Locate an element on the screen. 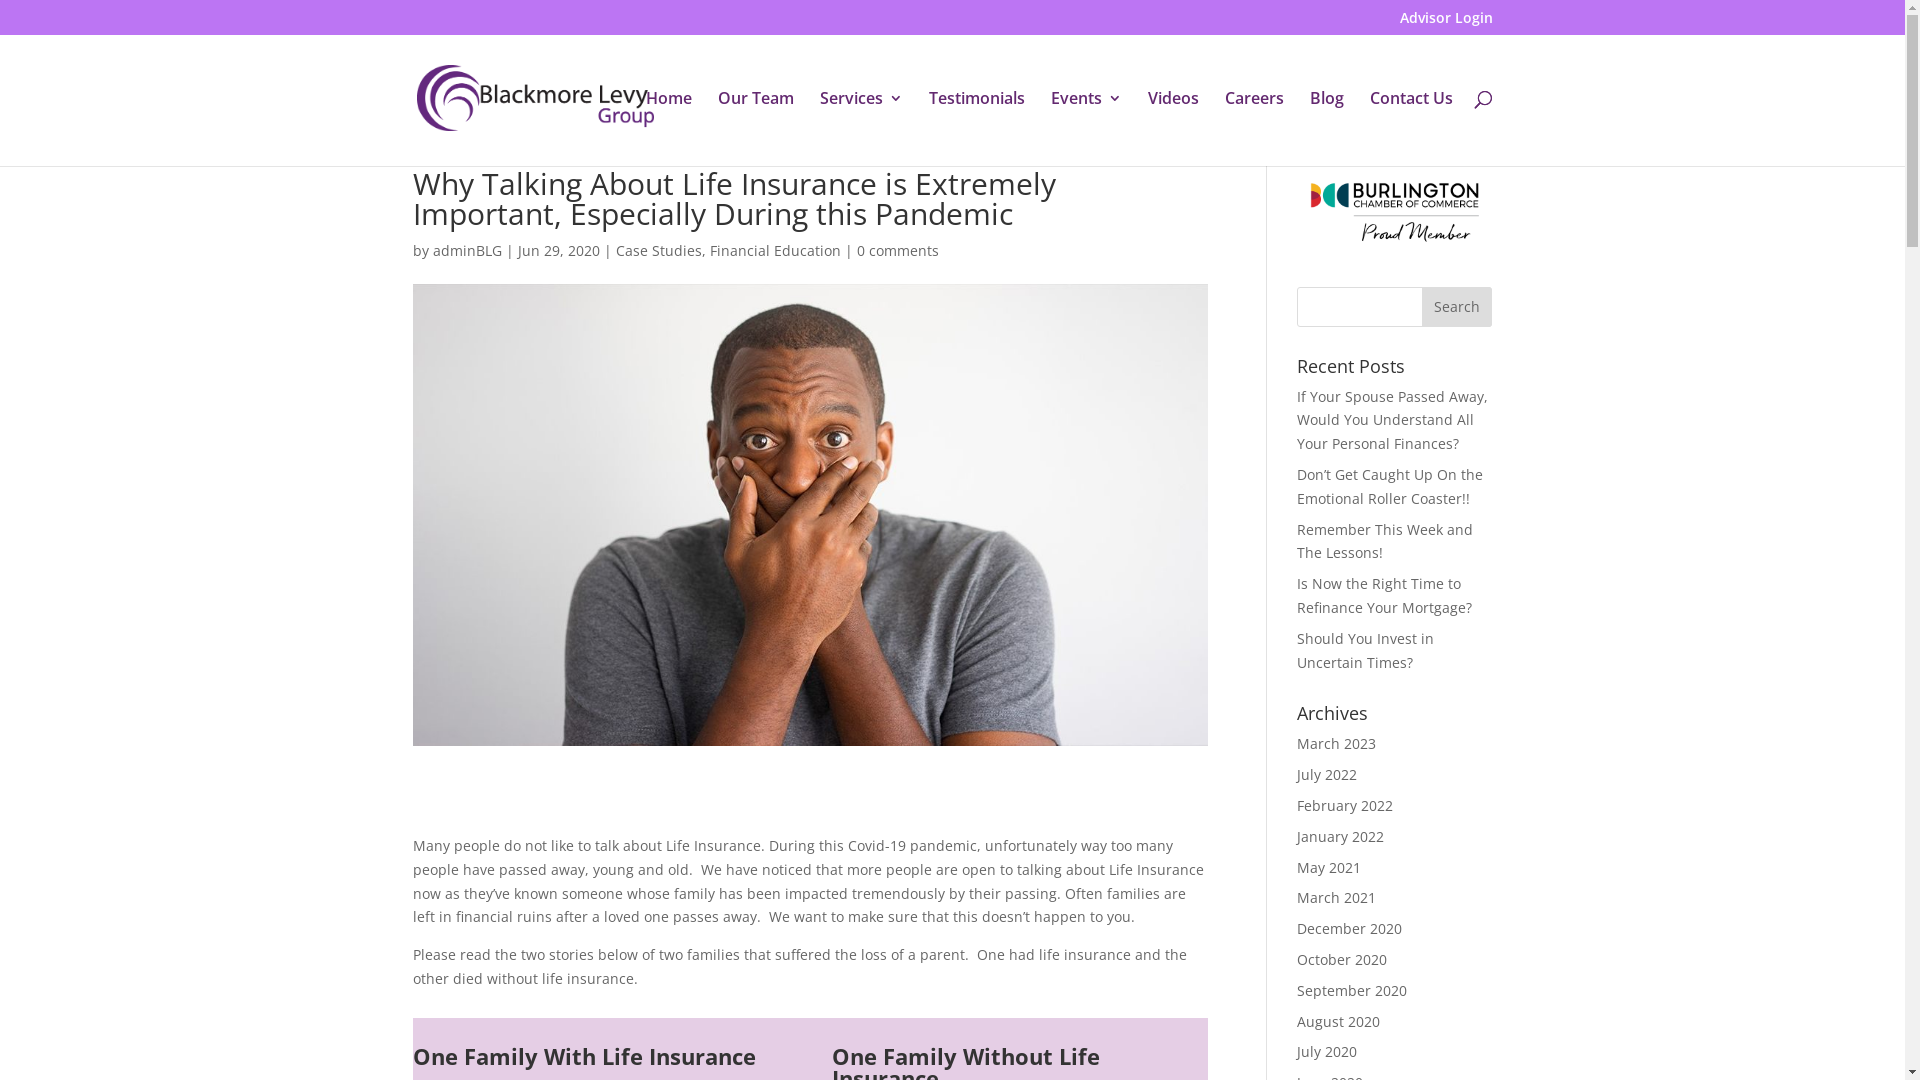  Blog is located at coordinates (1327, 128).